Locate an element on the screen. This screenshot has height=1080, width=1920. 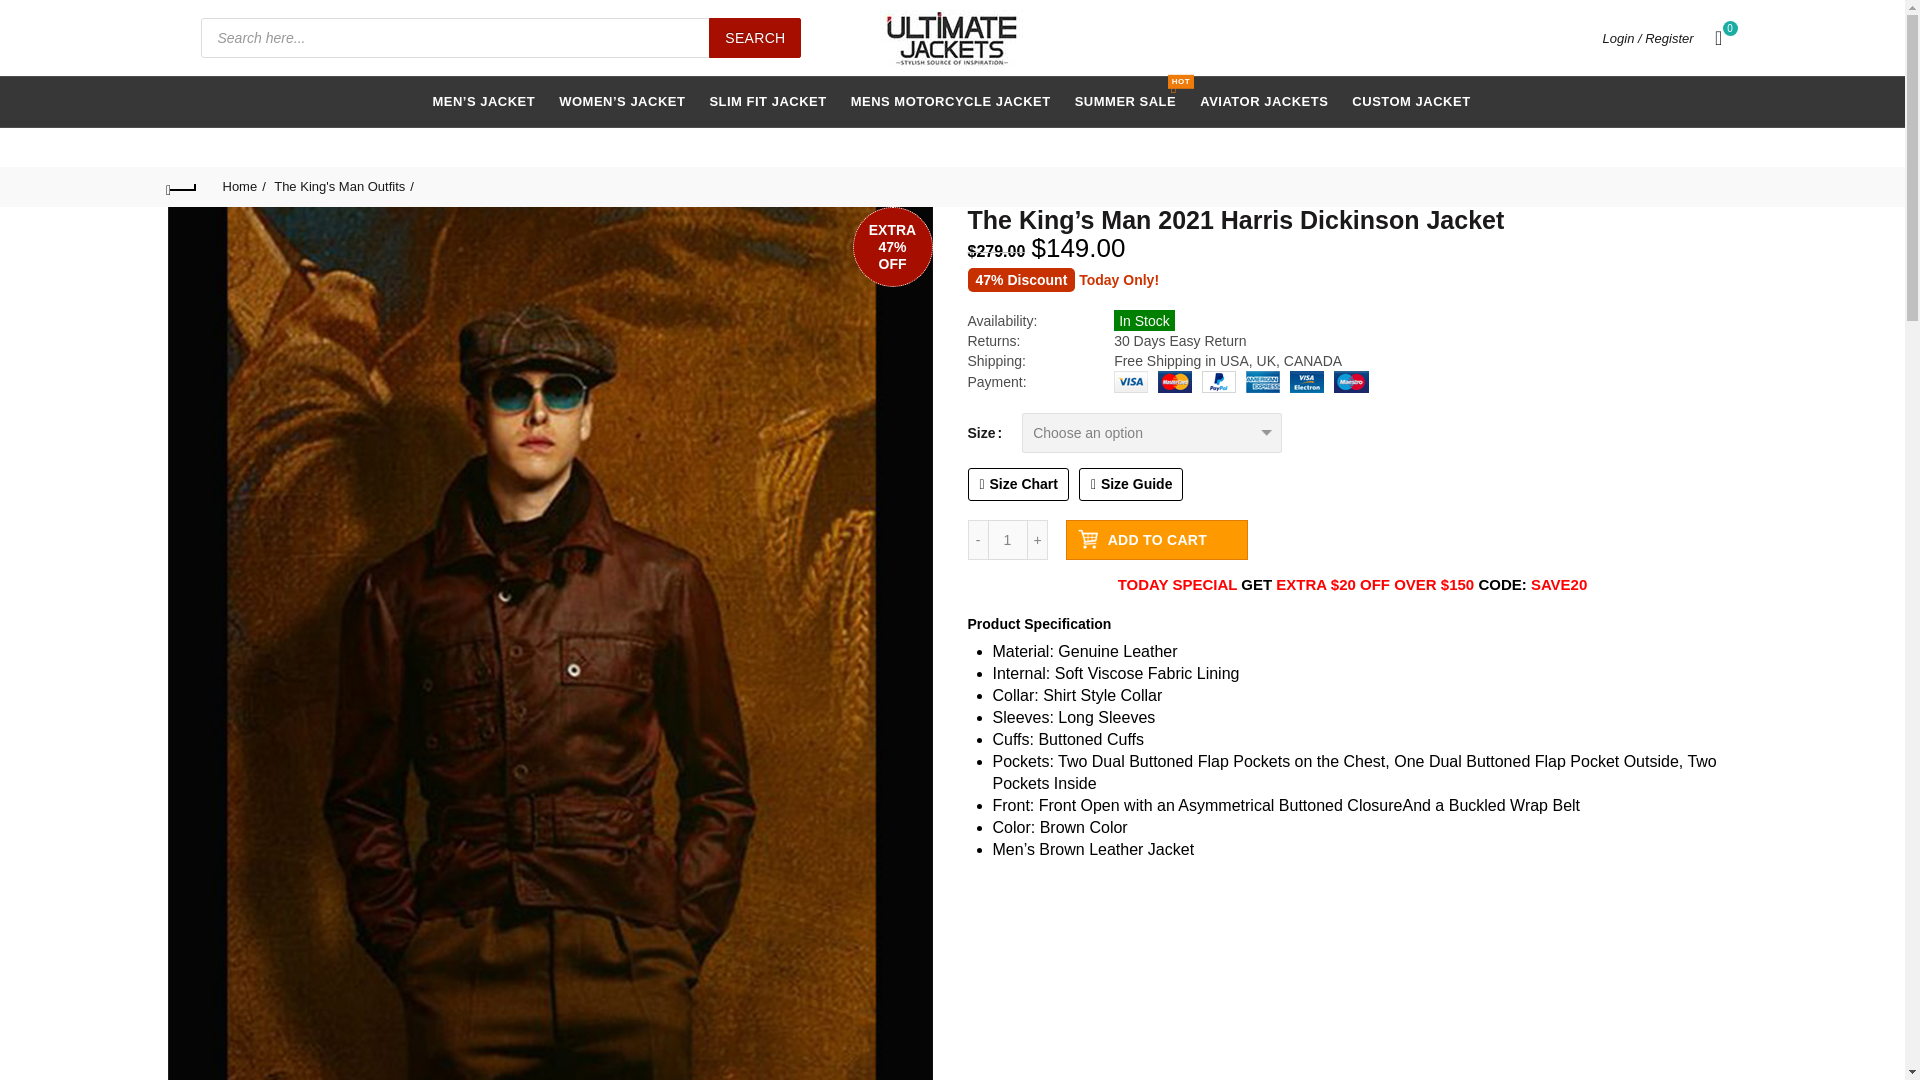
CUSTOM JACKET is located at coordinates (243, 186).